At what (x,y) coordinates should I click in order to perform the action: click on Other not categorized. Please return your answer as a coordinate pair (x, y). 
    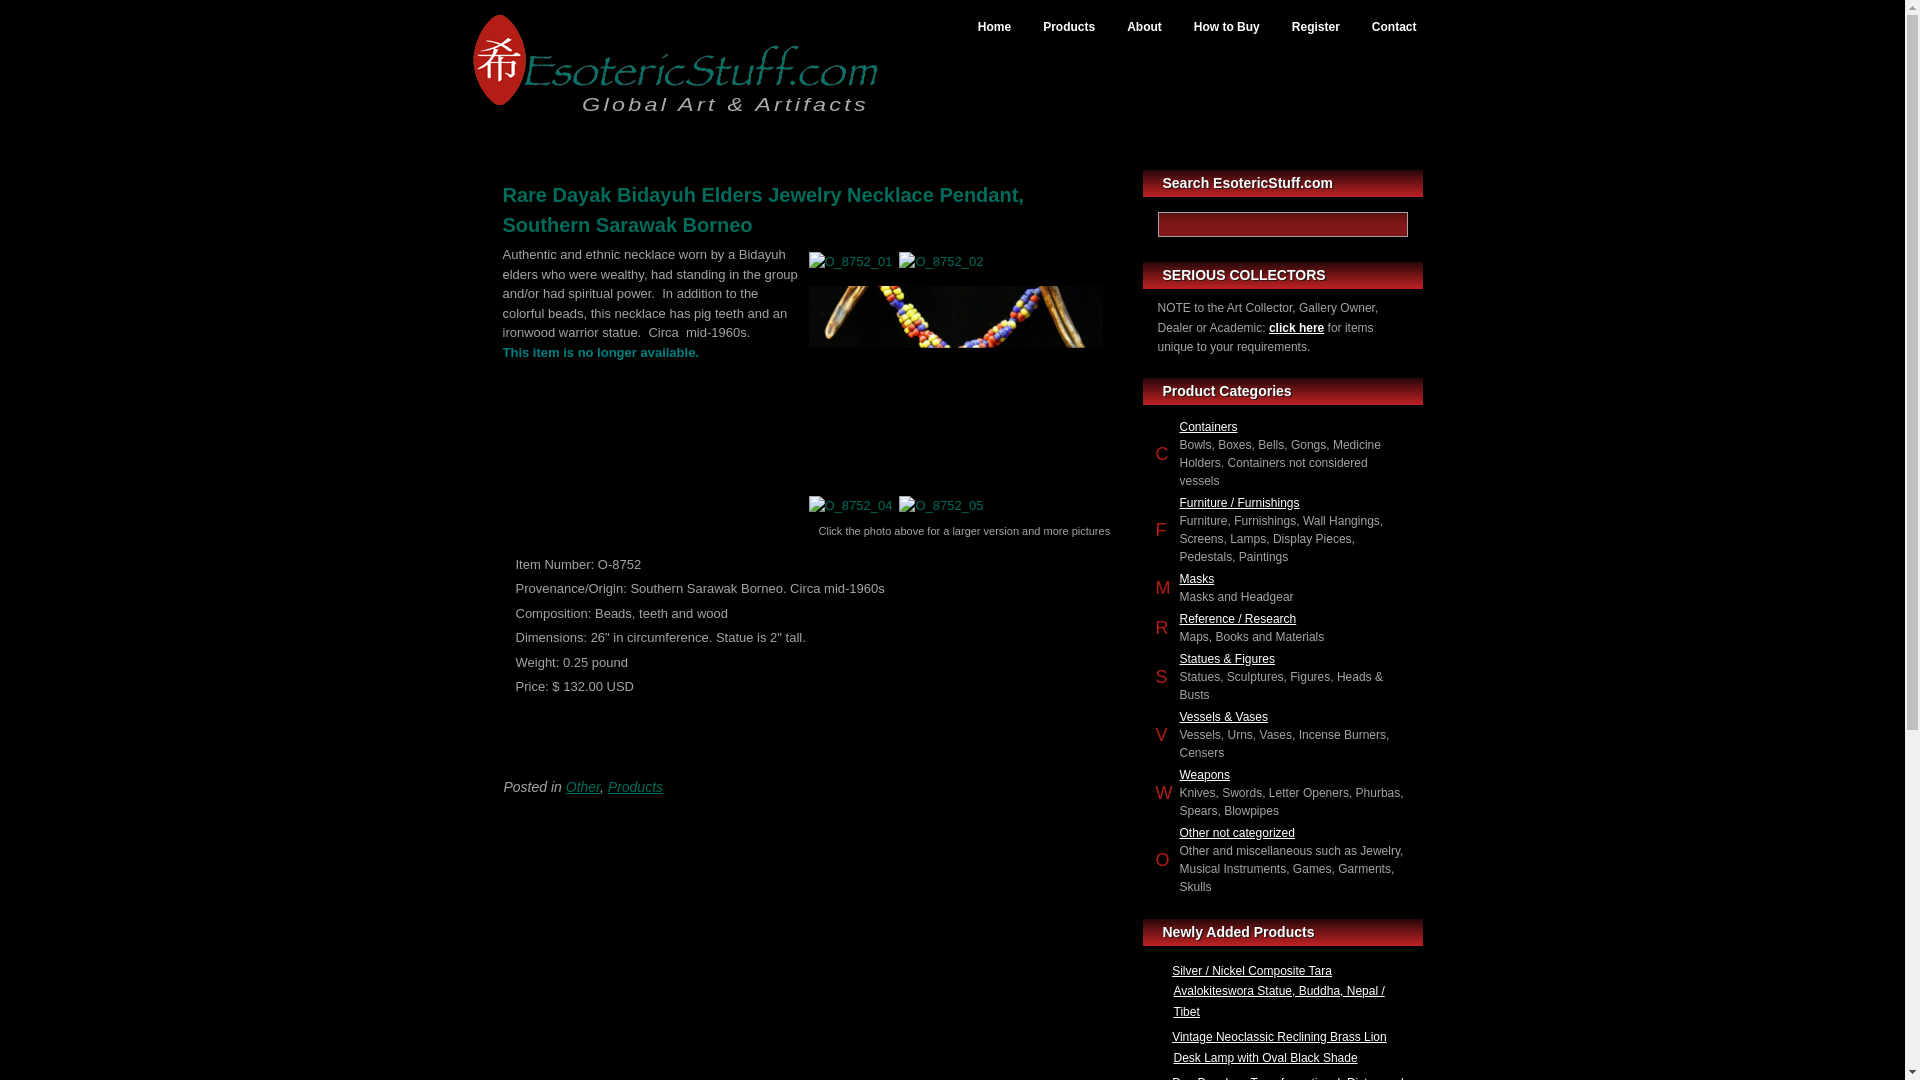
    Looking at the image, I should click on (1237, 833).